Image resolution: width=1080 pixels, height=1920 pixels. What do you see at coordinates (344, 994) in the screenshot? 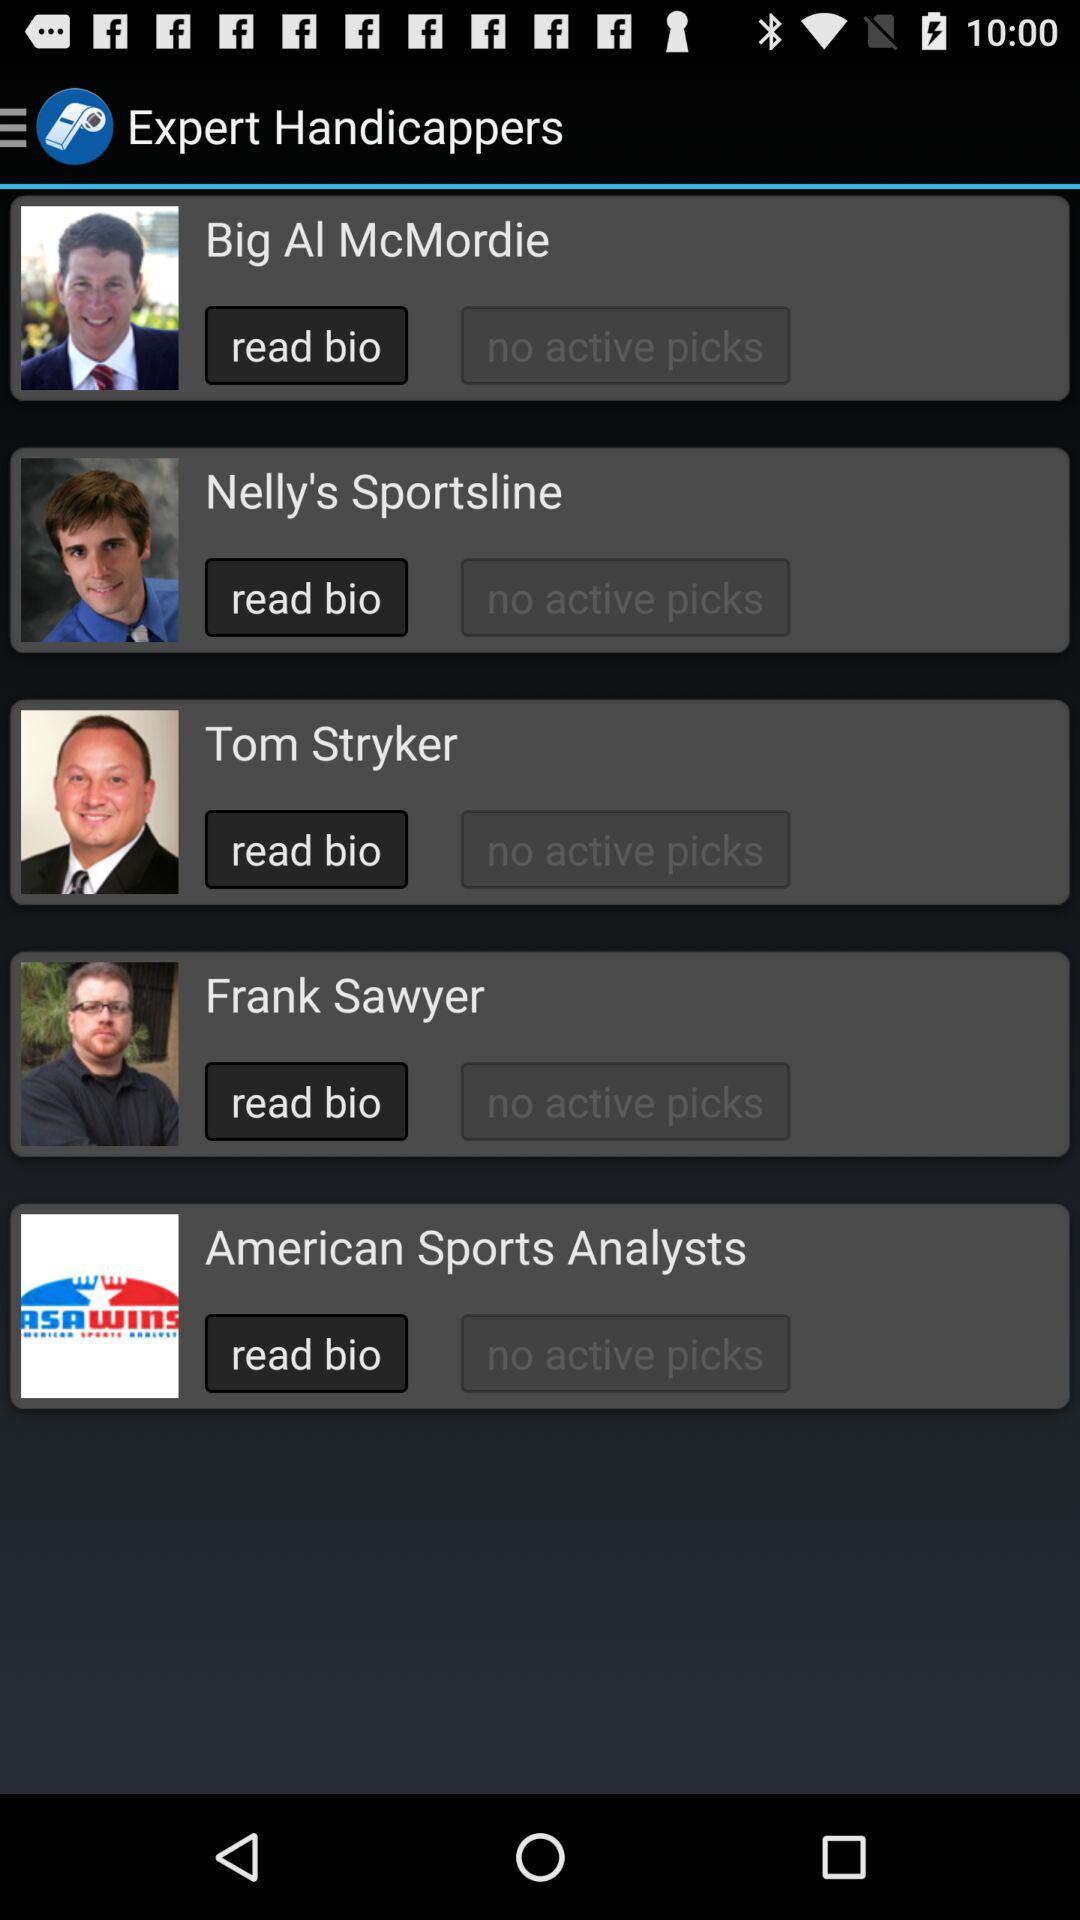
I see `flip to the frank sawyer` at bounding box center [344, 994].